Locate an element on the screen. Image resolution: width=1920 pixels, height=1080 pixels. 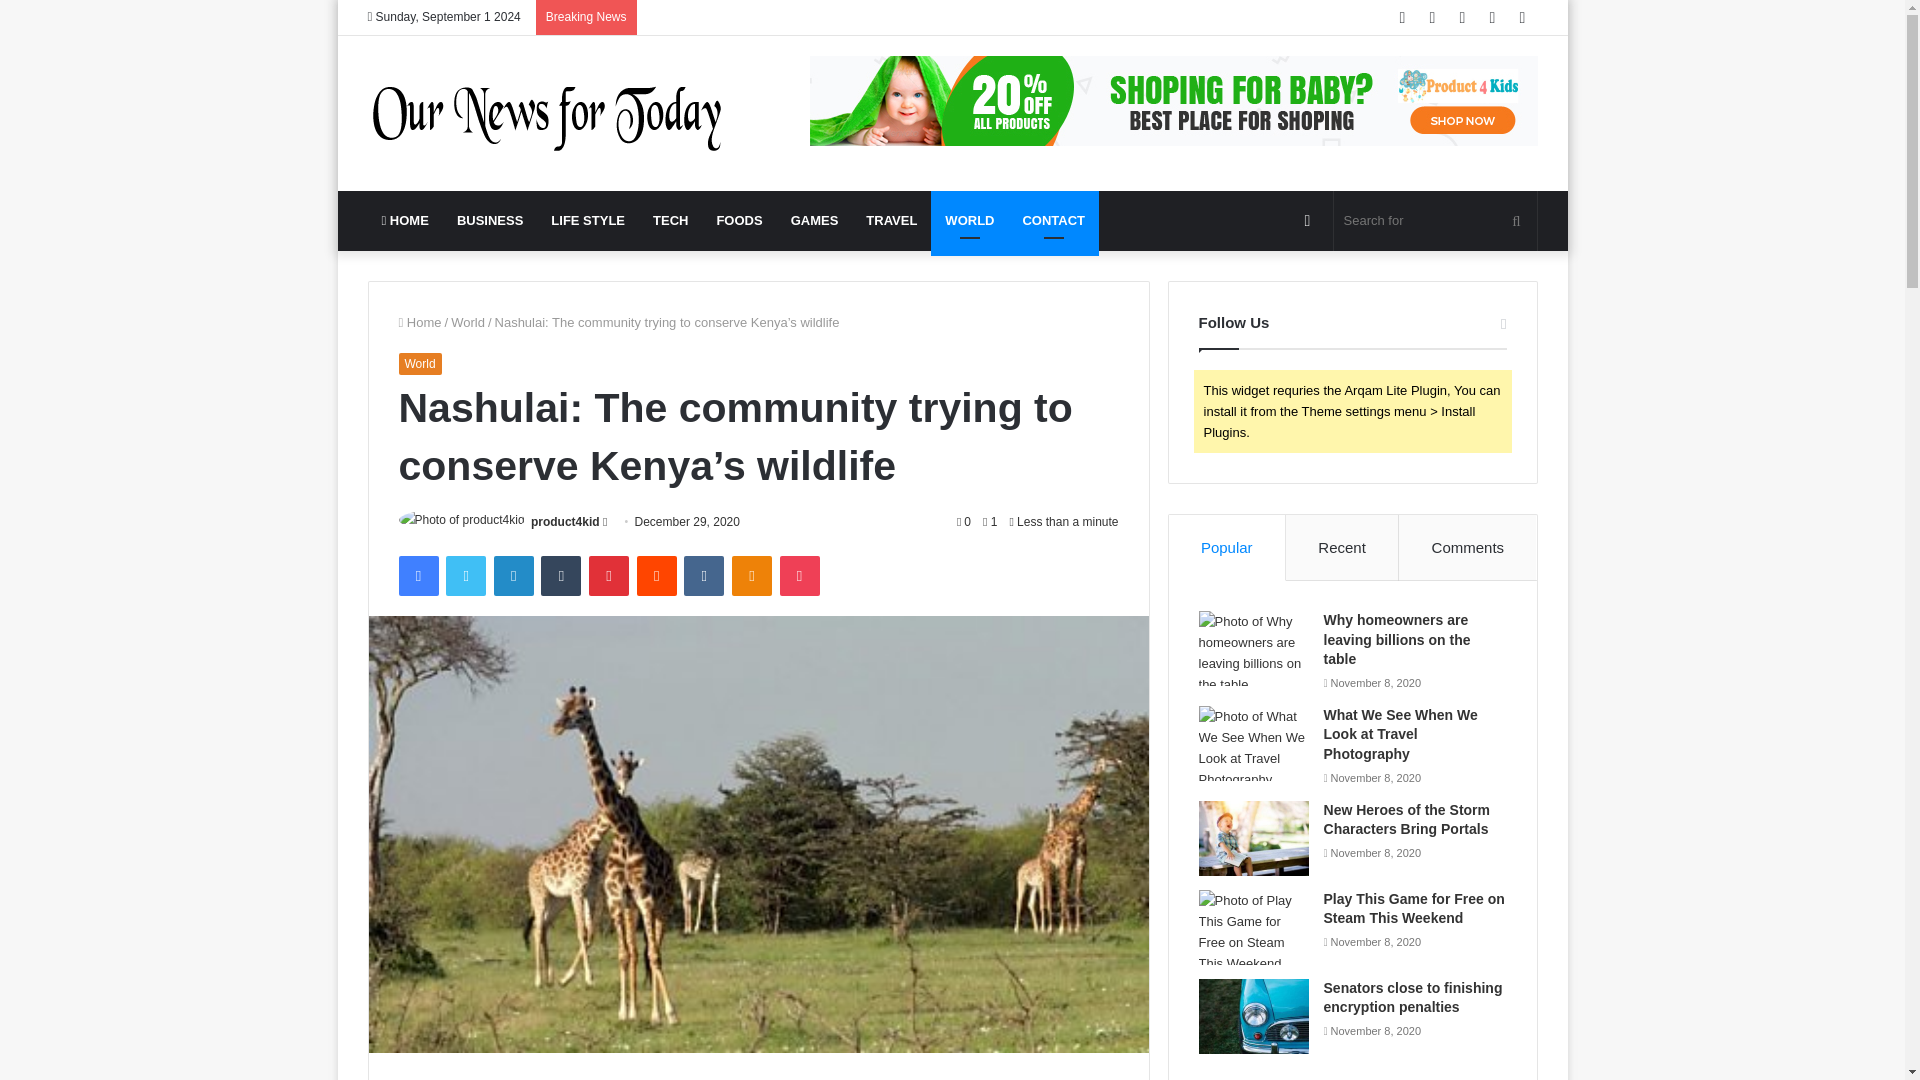
Pinterest is located at coordinates (609, 576).